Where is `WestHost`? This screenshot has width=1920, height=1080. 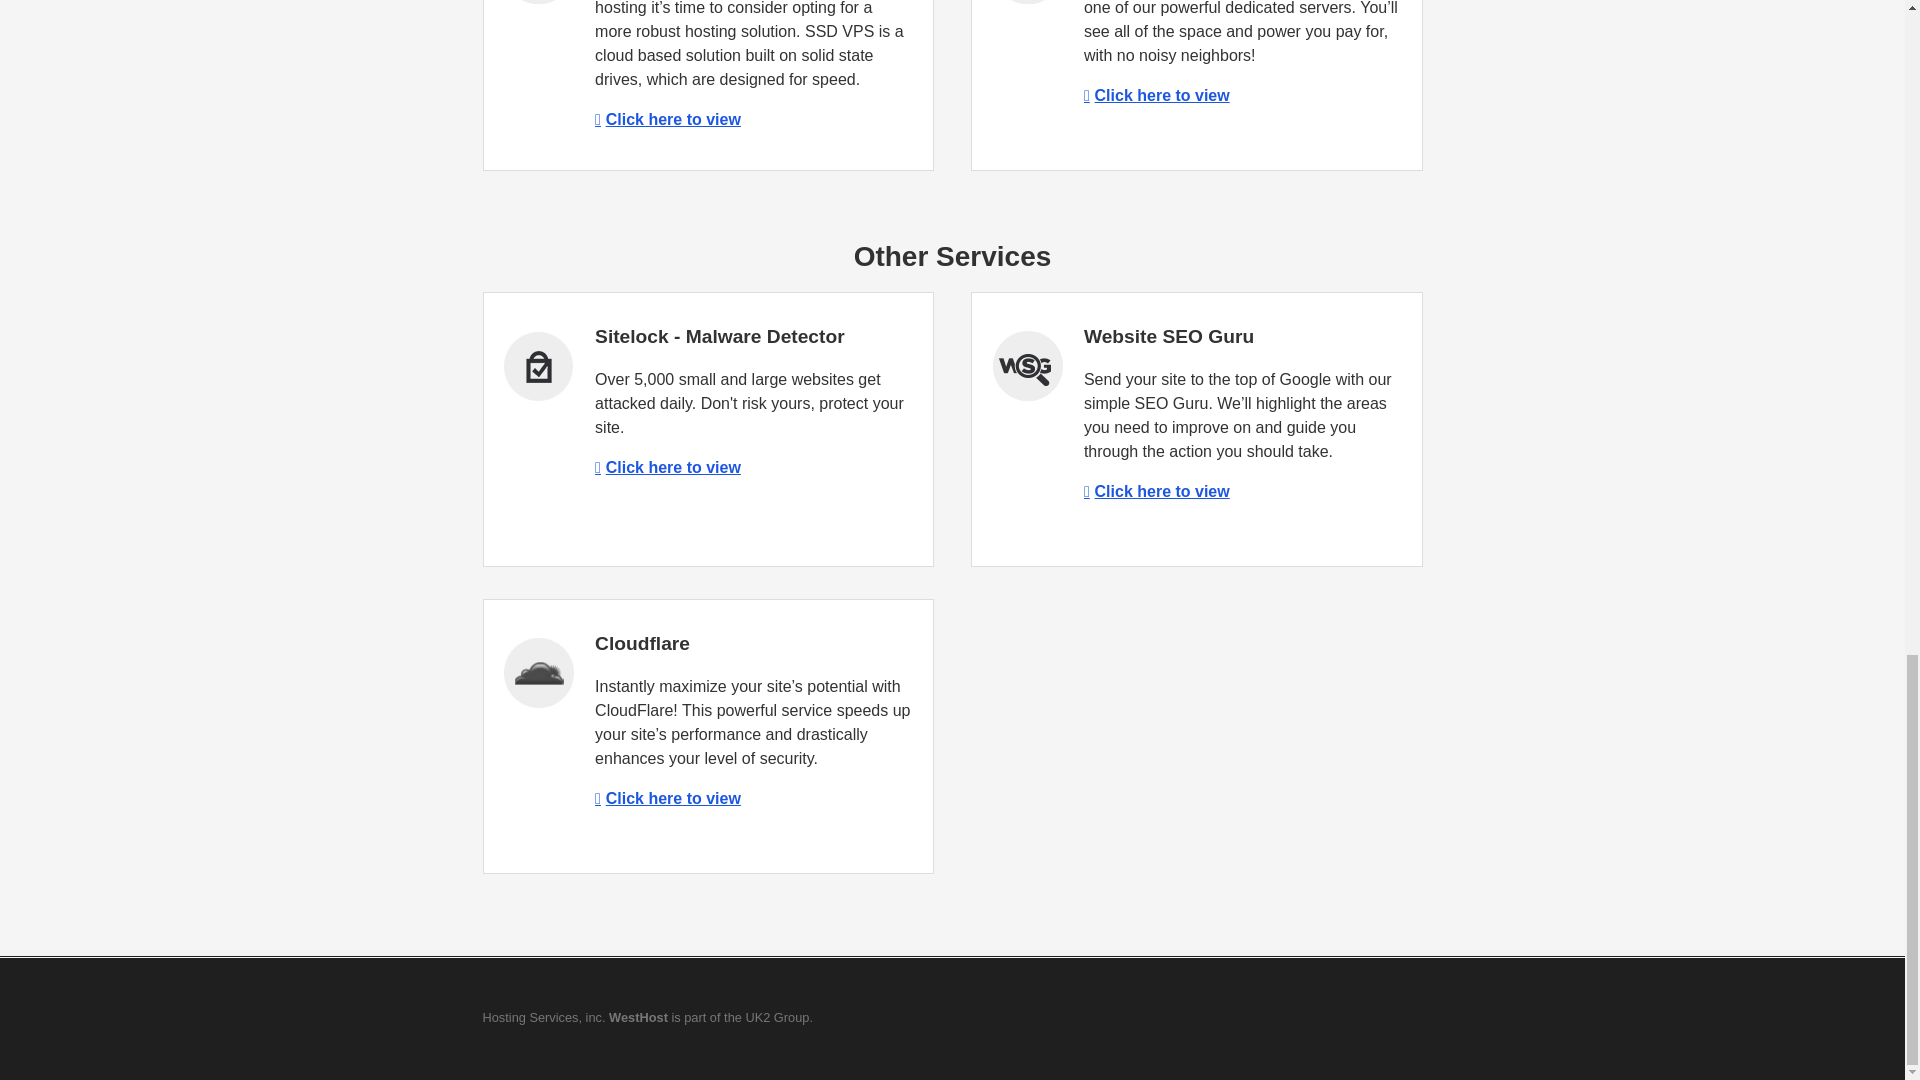 WestHost is located at coordinates (638, 1016).